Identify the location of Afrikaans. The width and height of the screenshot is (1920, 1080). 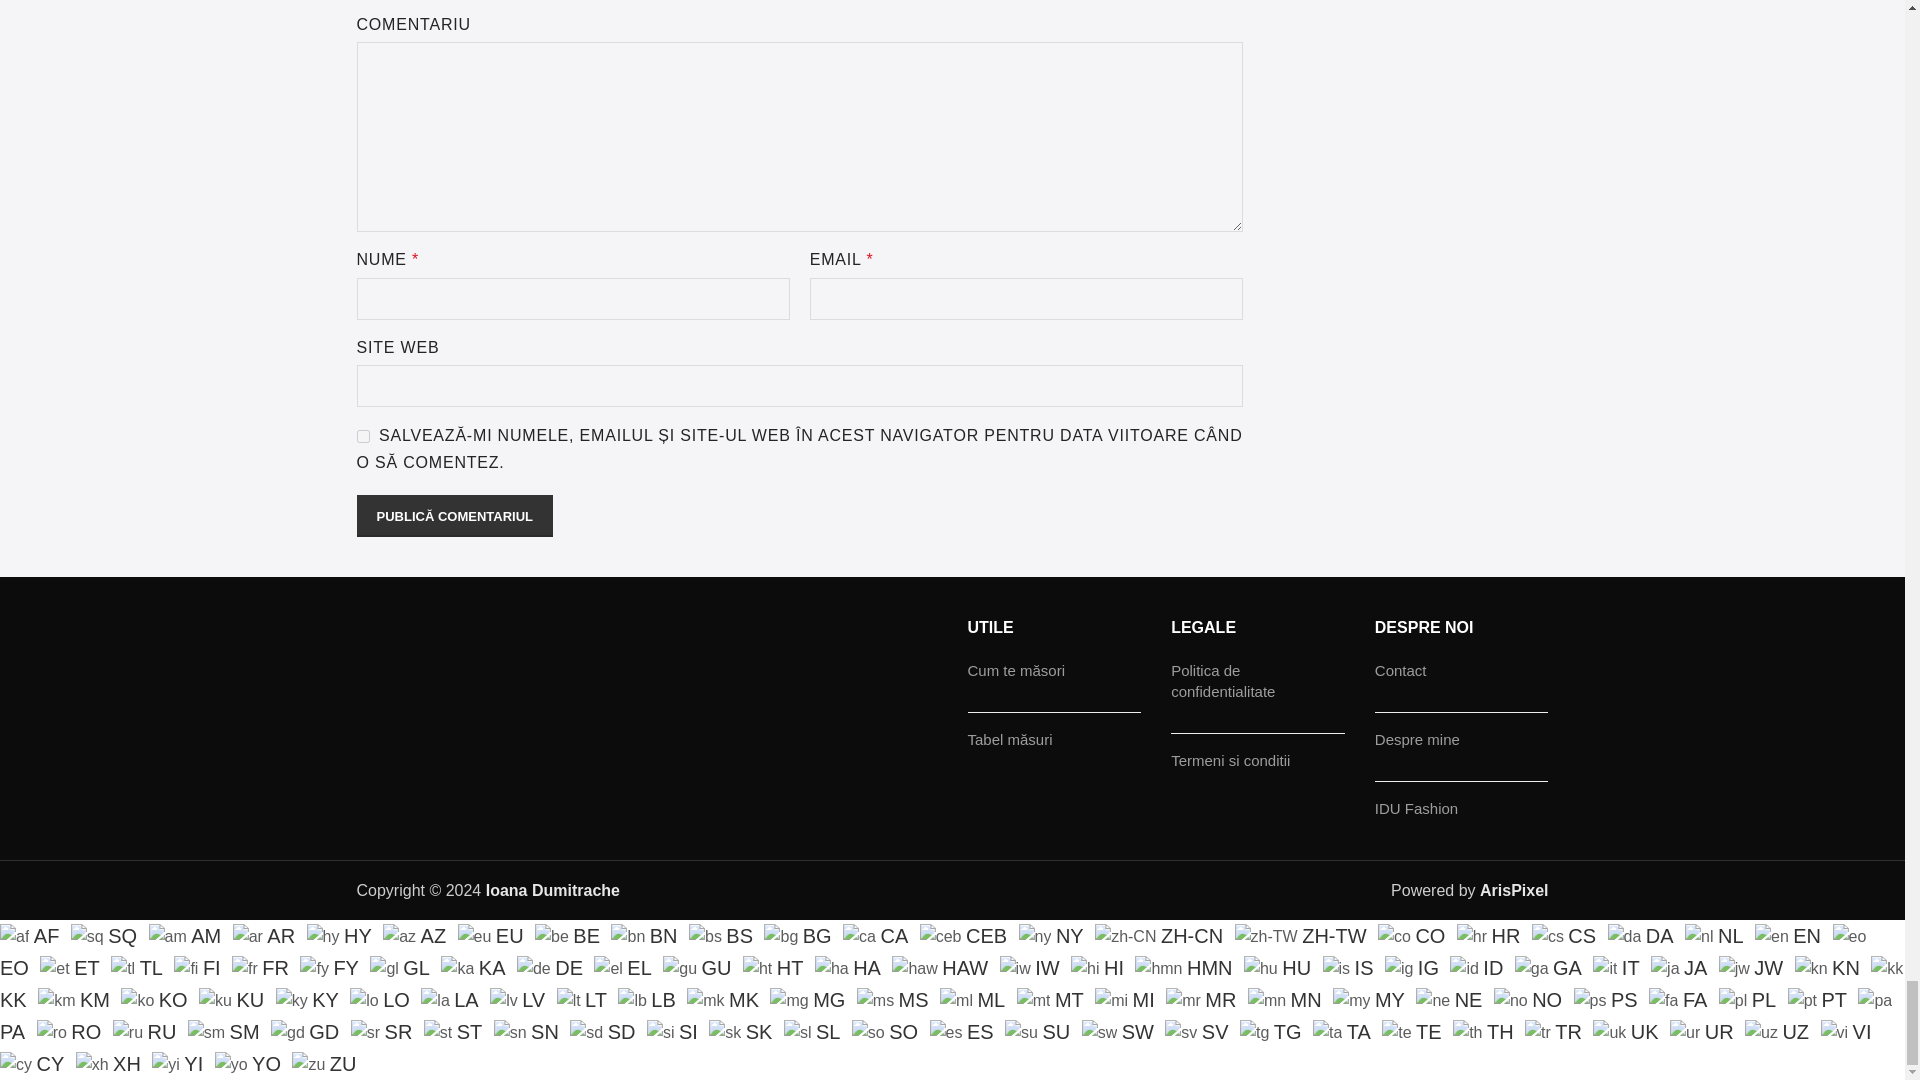
(32, 934).